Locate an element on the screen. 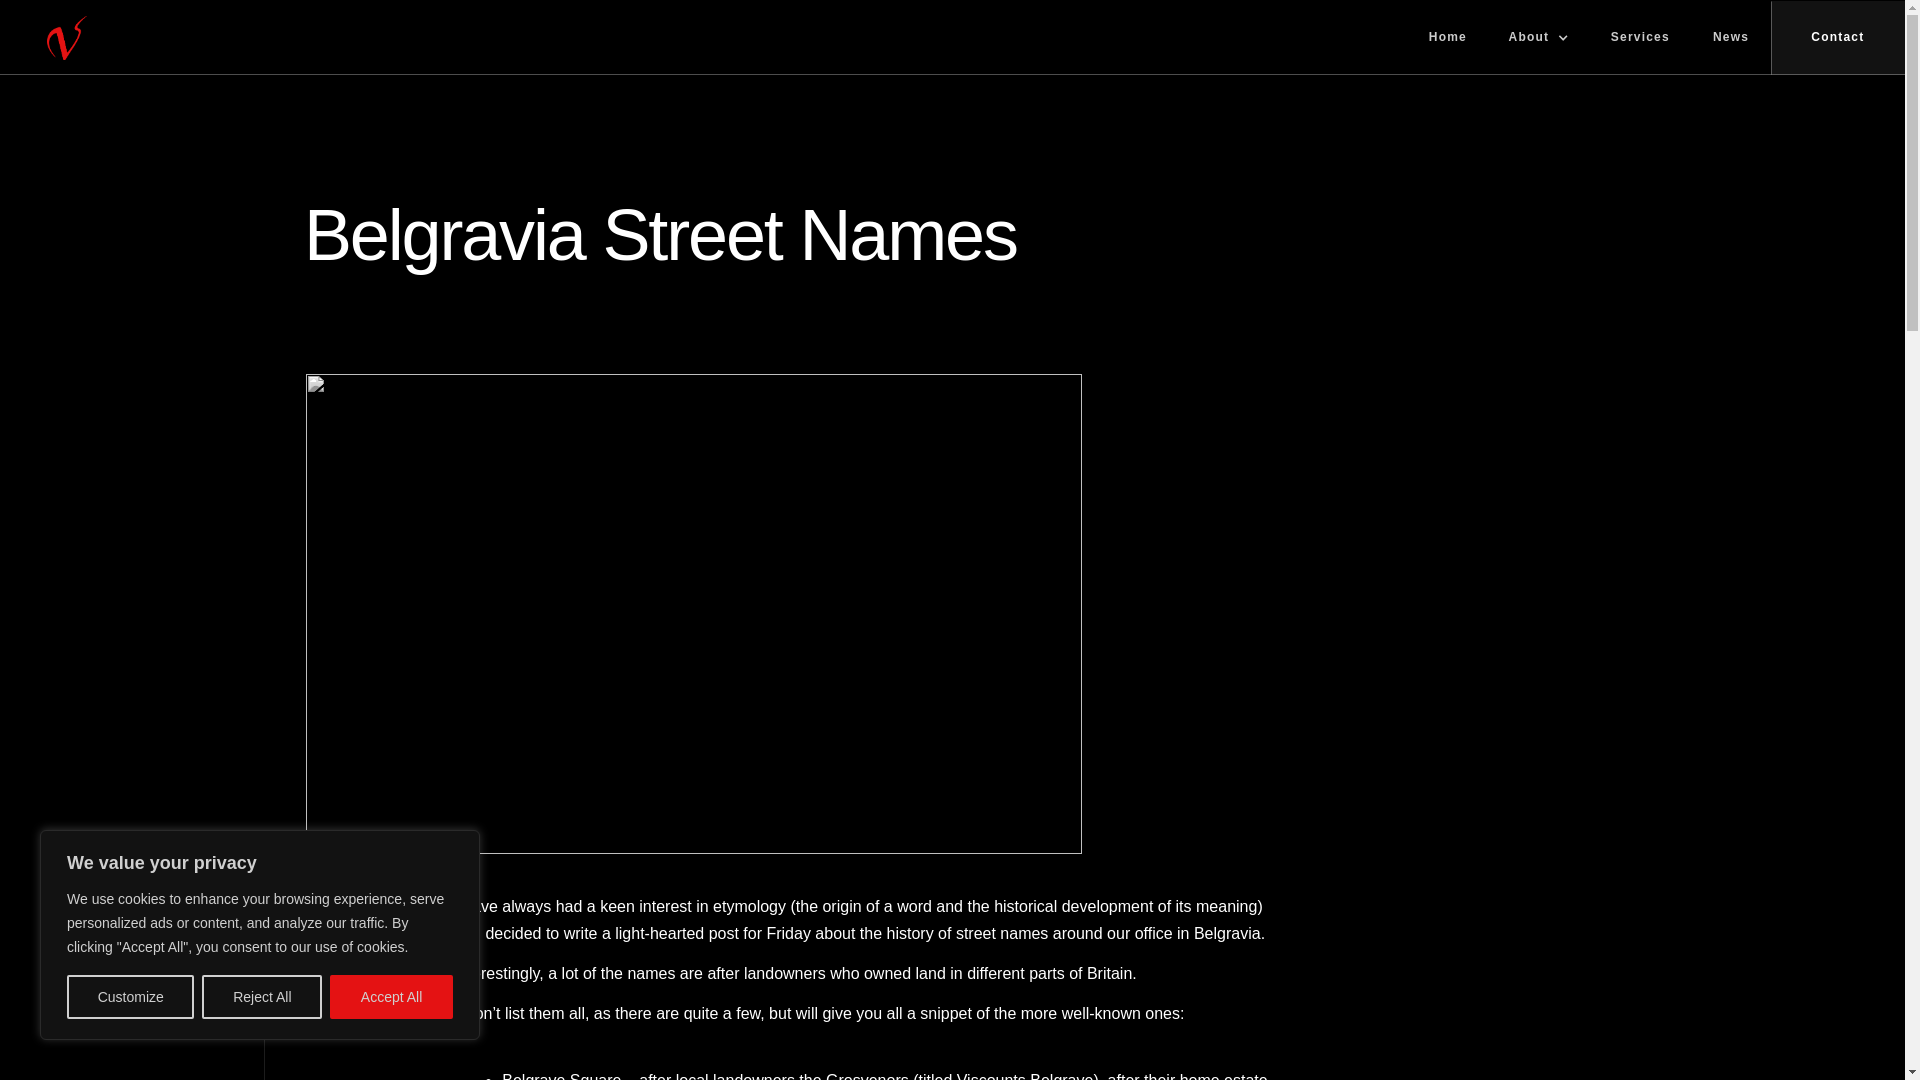 Image resolution: width=1920 pixels, height=1080 pixels. Home is located at coordinates (1448, 38).